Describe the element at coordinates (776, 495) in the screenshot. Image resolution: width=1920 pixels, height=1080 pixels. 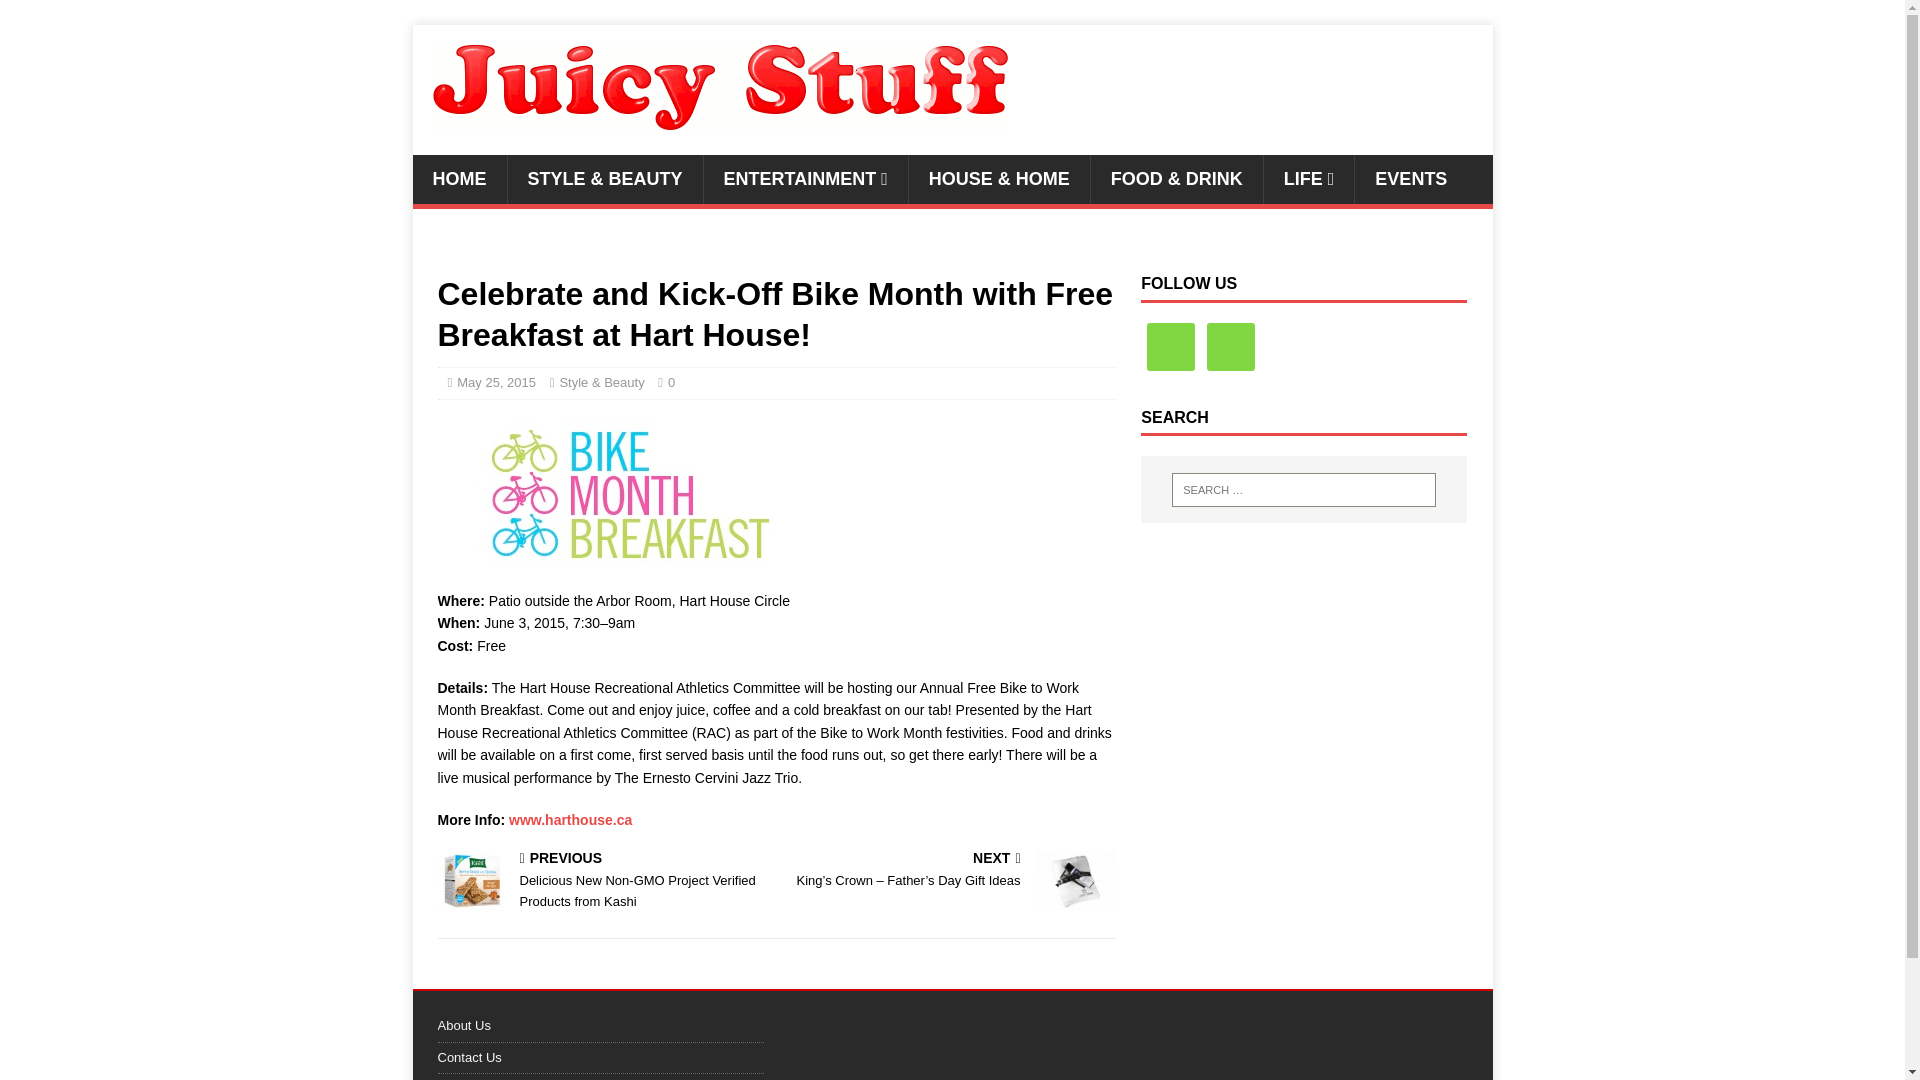
I see `Harthouse Breakfast` at that location.